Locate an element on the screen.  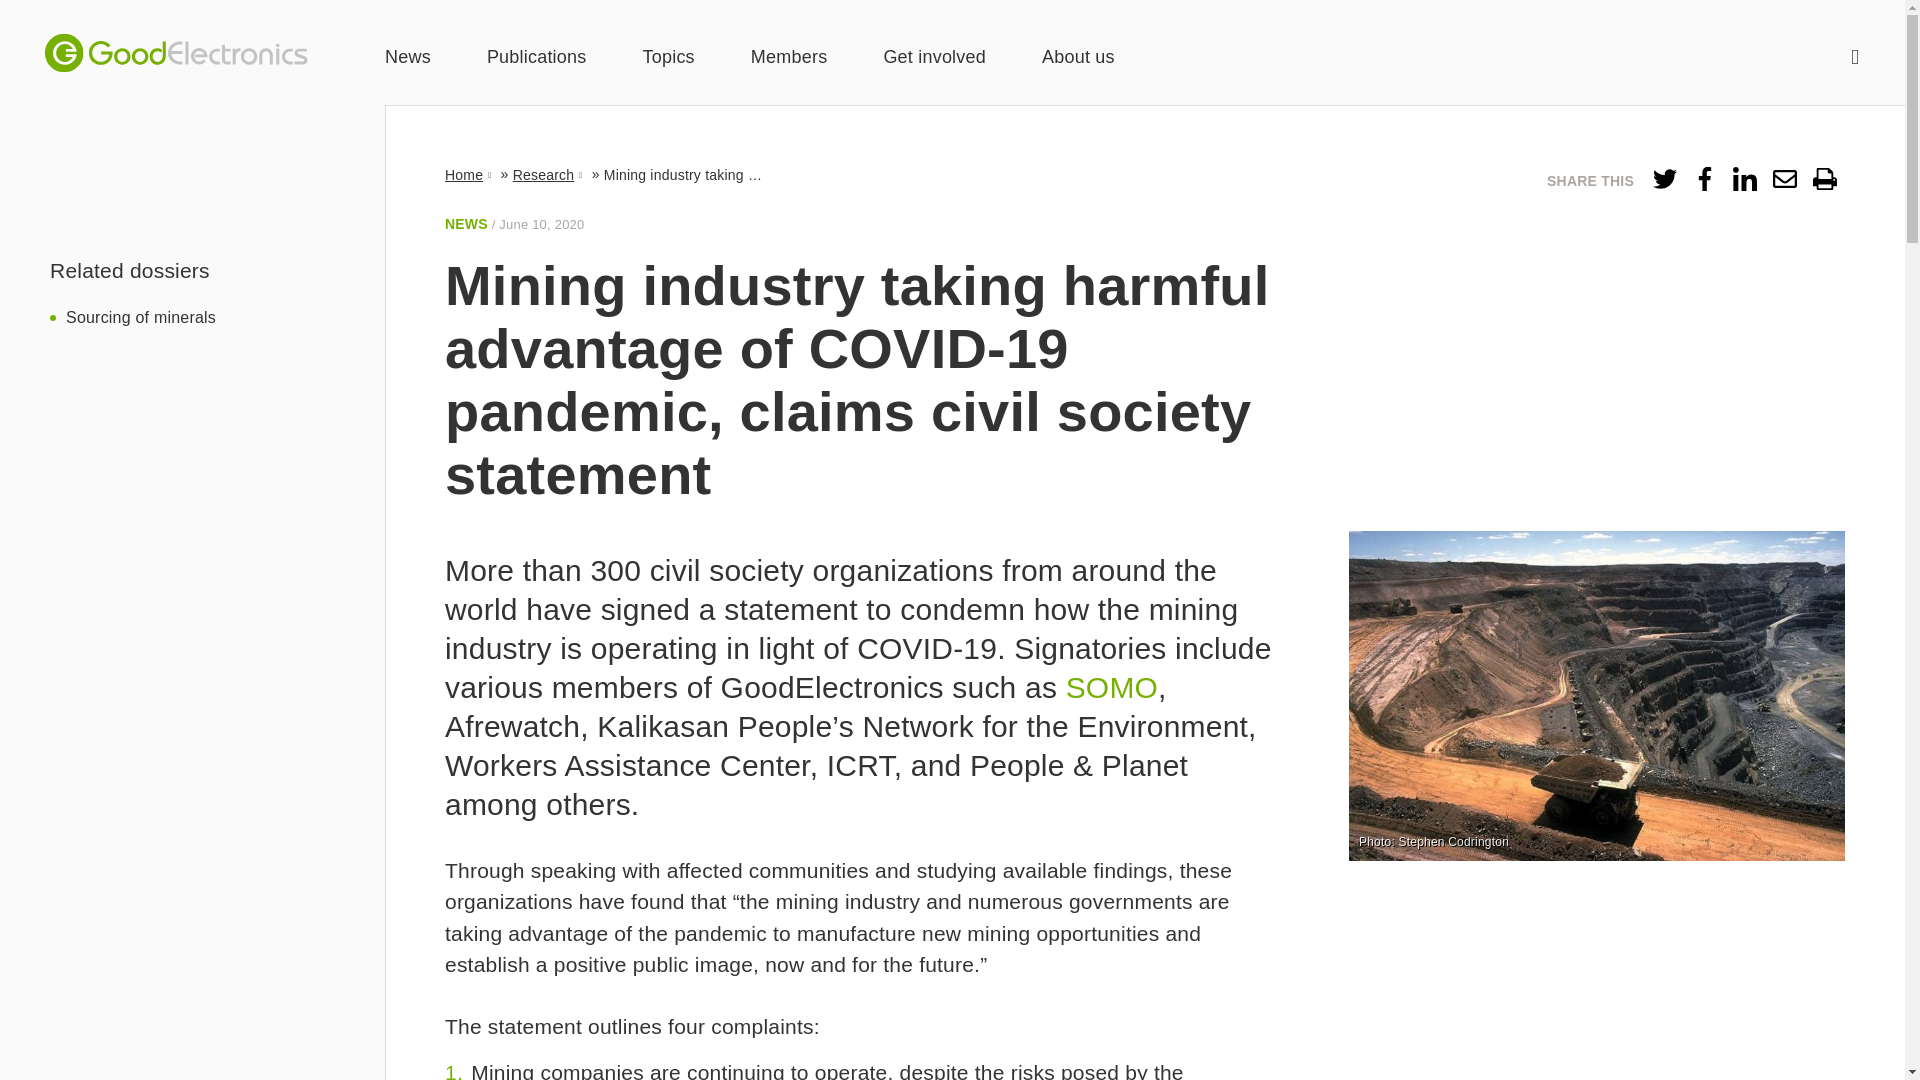
GoodElectronics is located at coordinates (176, 53).